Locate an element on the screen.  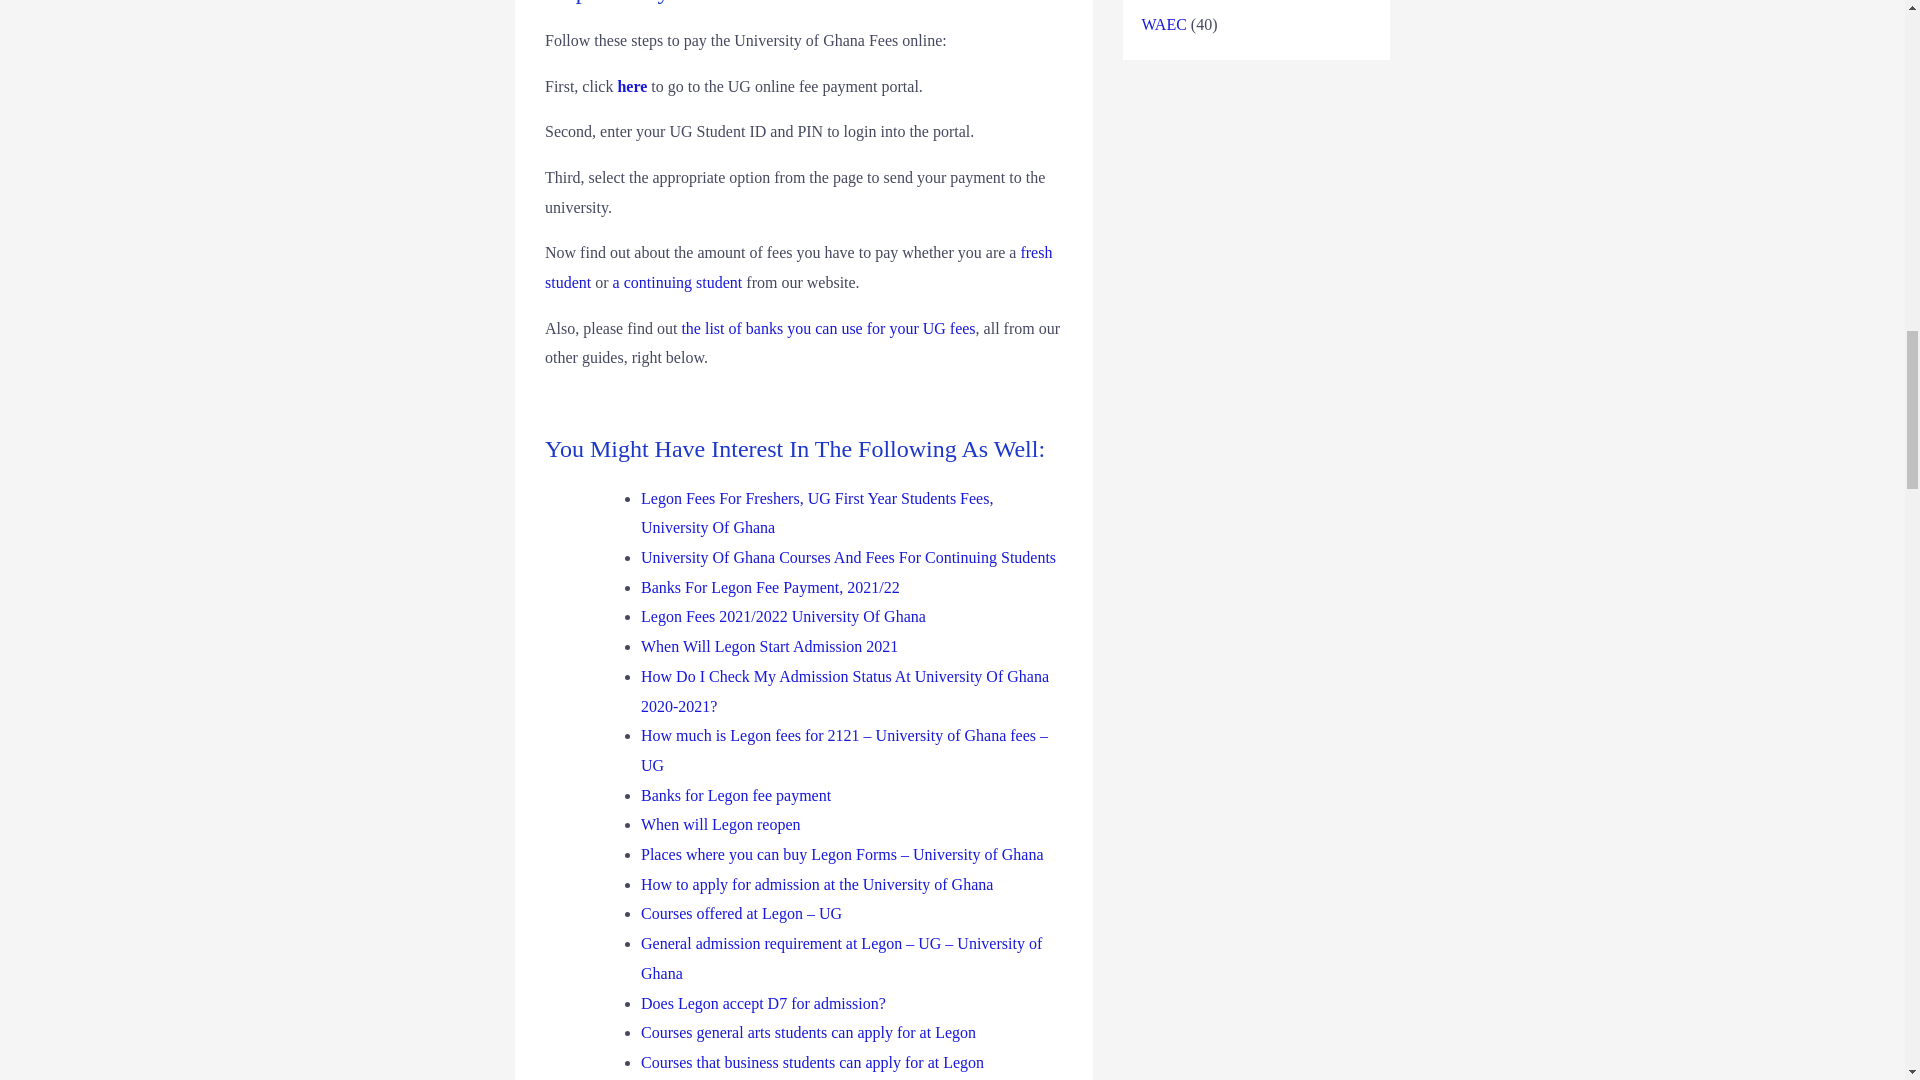
a continuing student is located at coordinates (678, 282).